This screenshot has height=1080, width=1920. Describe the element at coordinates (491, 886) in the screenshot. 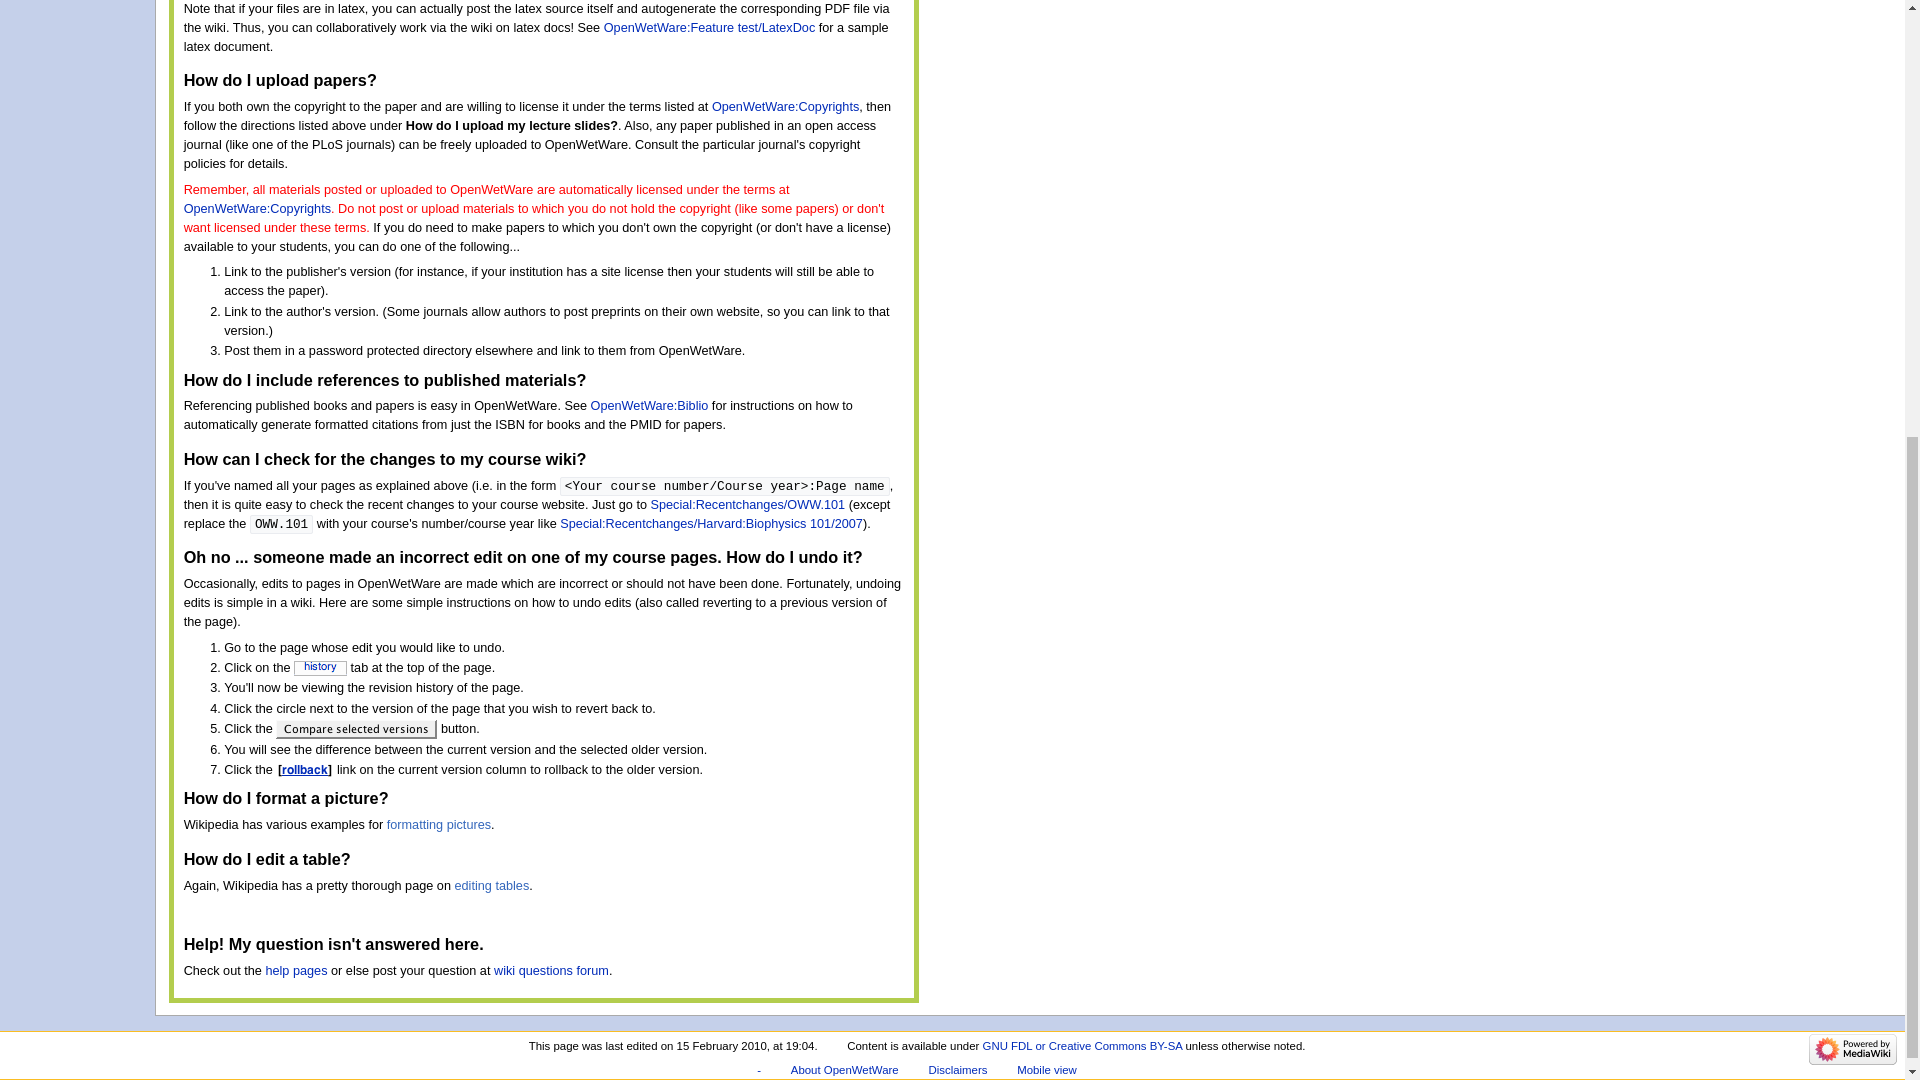

I see `editing tables` at that location.